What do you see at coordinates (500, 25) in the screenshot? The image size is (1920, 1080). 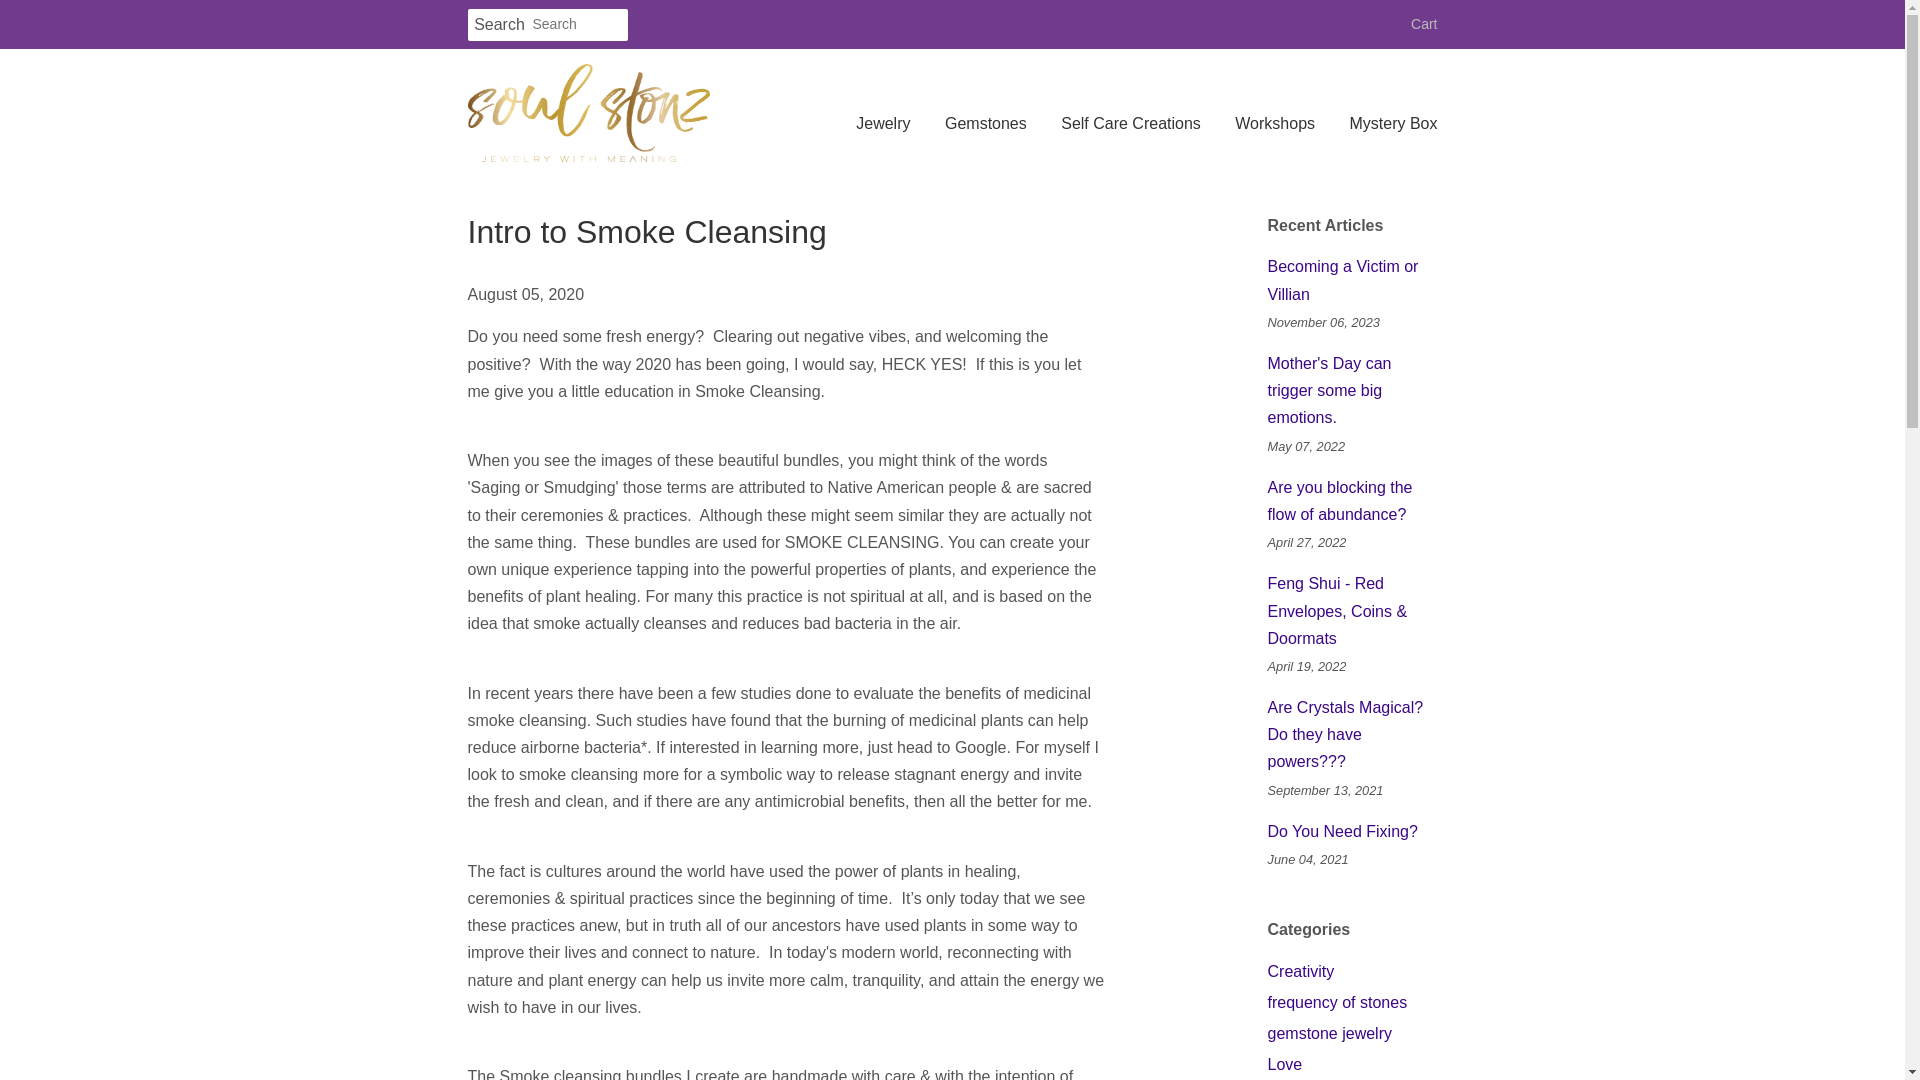 I see `Search` at bounding box center [500, 25].